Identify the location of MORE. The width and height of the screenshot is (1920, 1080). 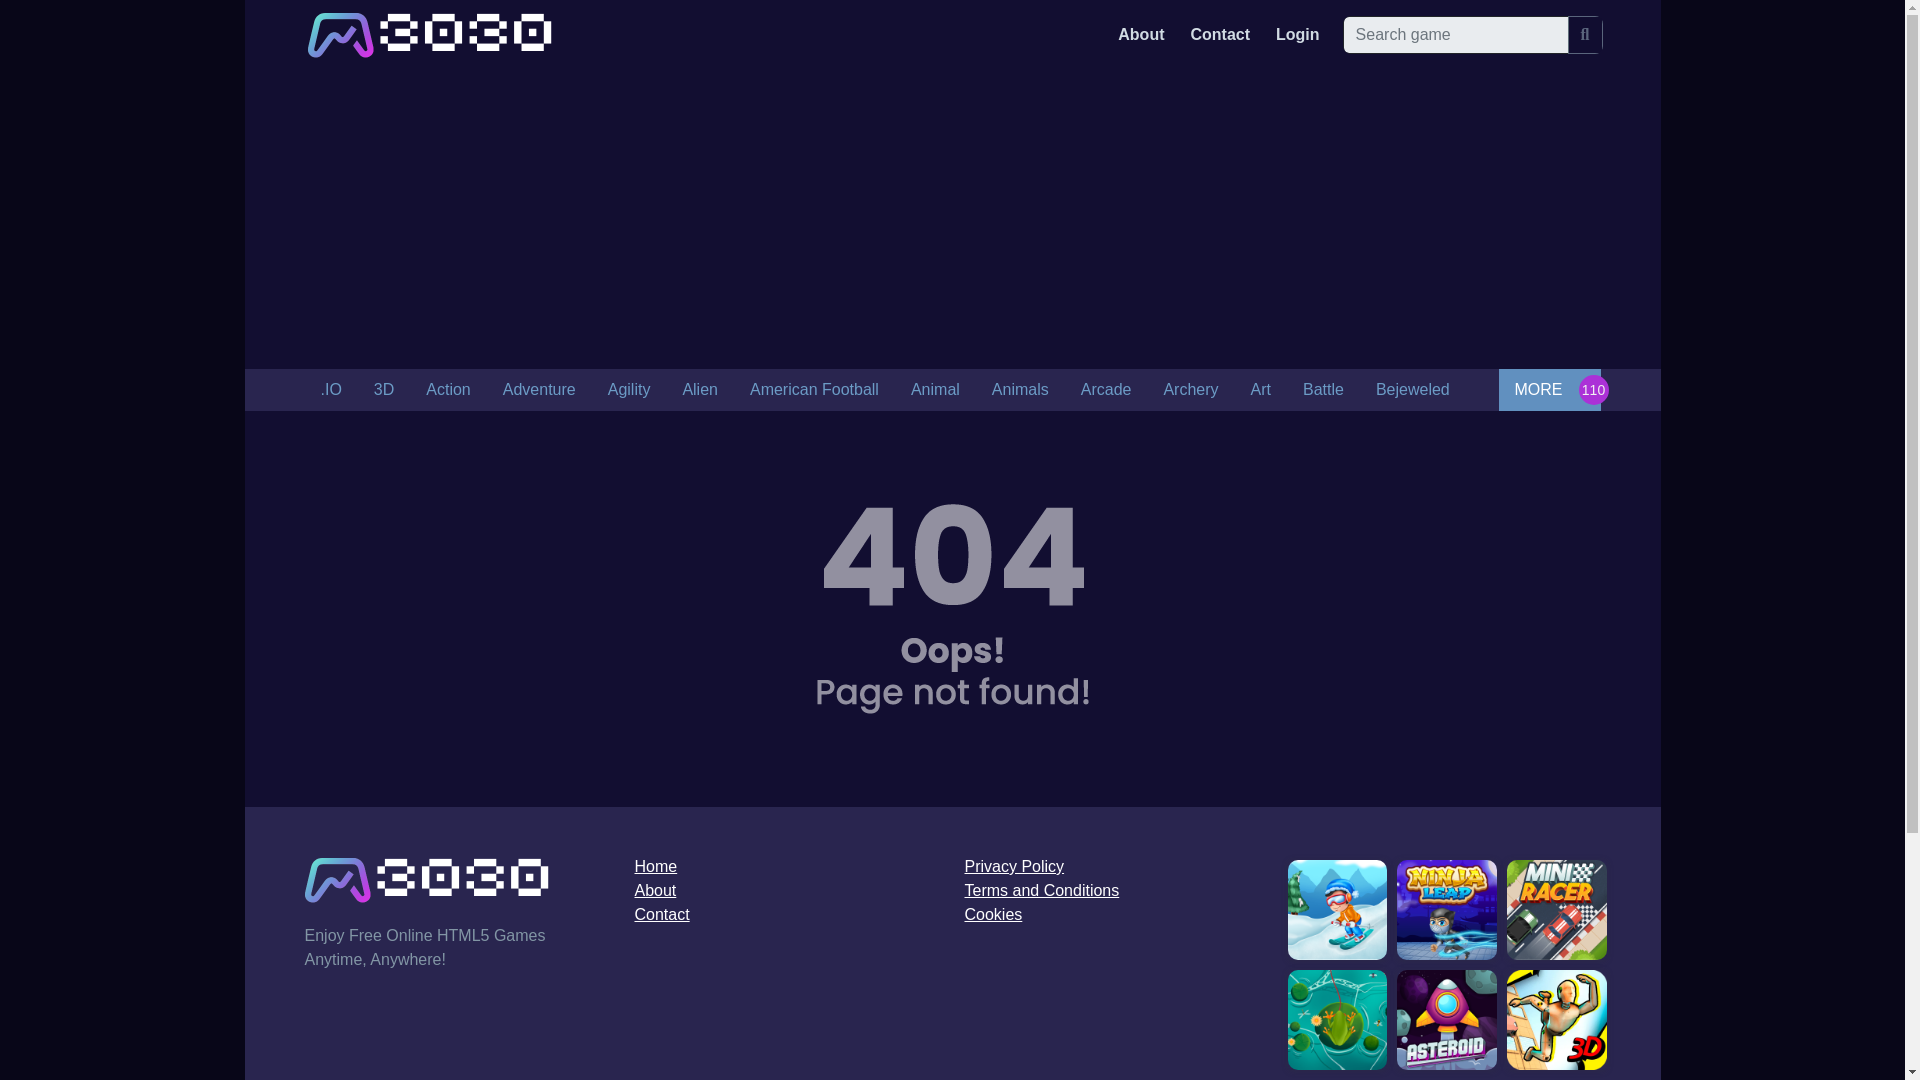
(1548, 390).